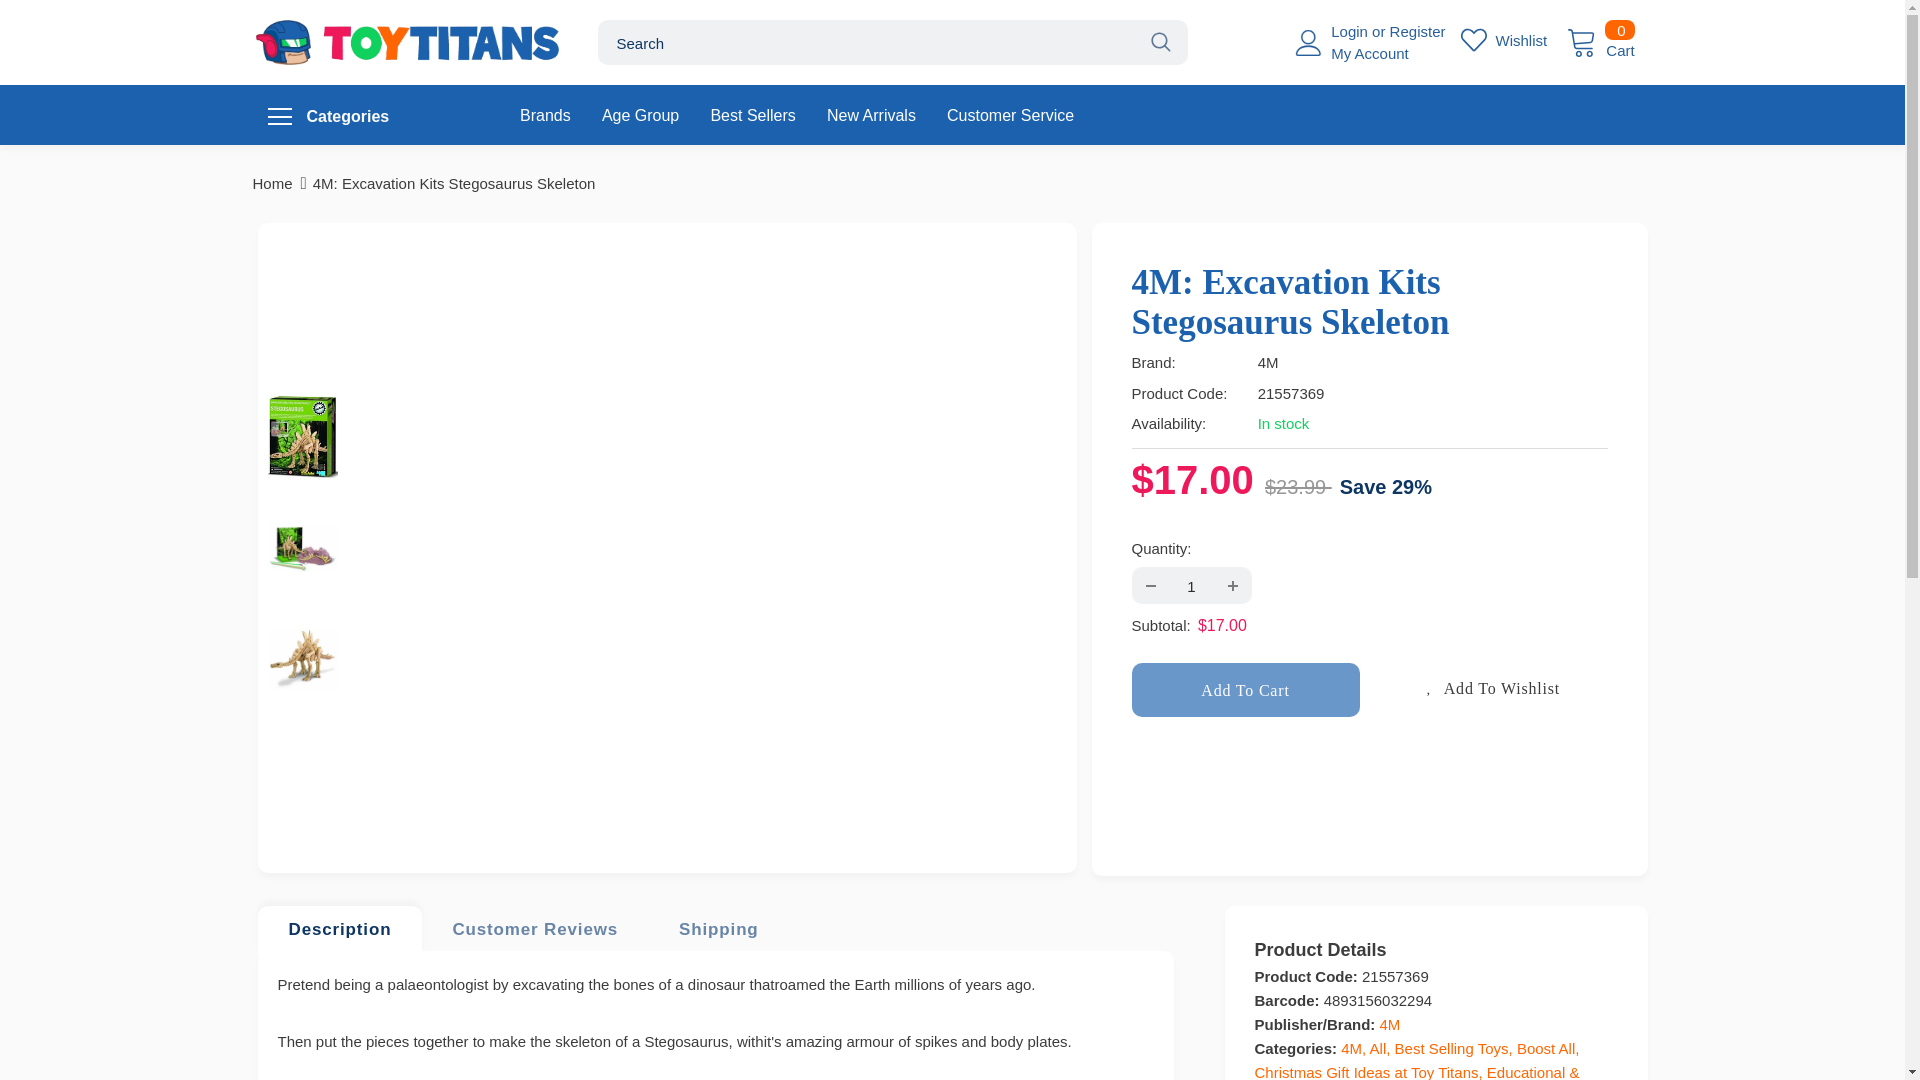 The height and width of the screenshot is (1080, 1920). Describe the element at coordinates (1190, 585) in the screenshot. I see `Wishlist` at that location.